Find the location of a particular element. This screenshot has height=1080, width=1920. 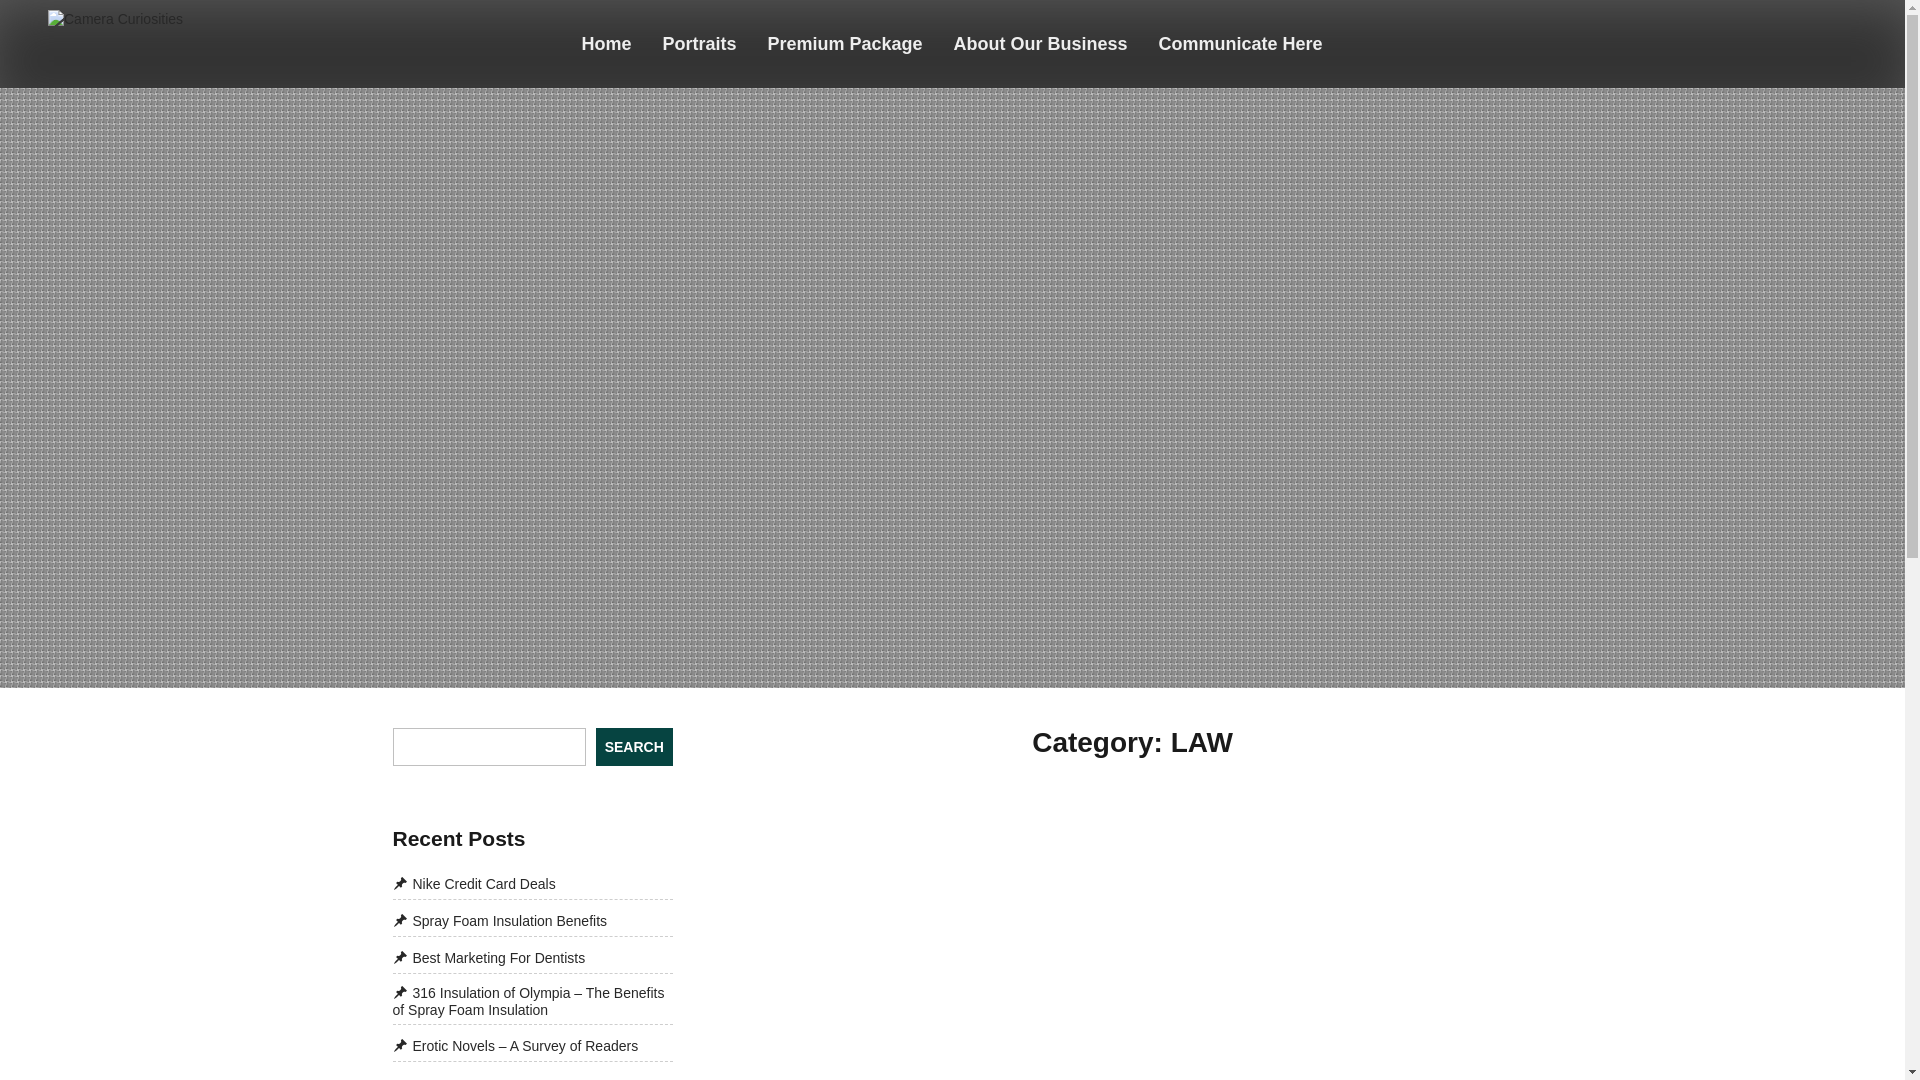

Premium Package is located at coordinates (845, 43).